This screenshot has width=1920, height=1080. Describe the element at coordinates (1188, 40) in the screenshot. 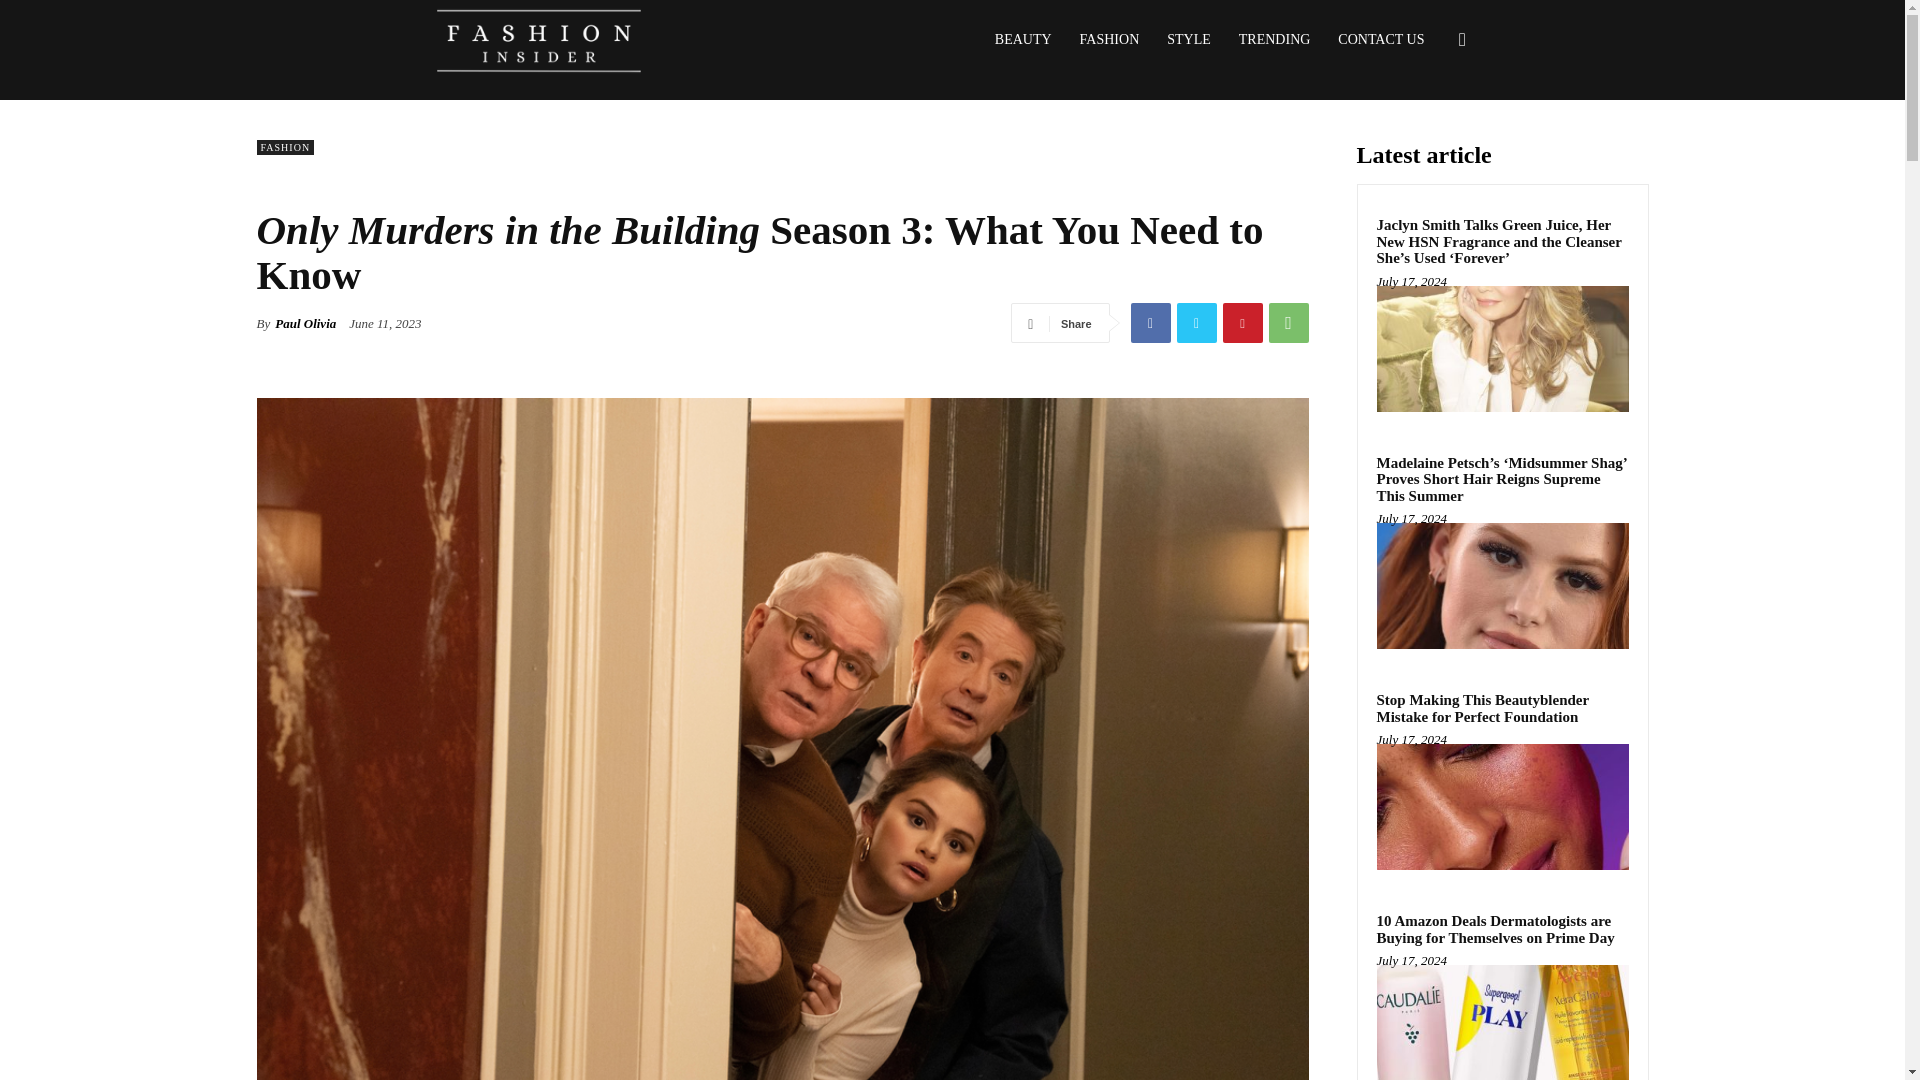

I see `STYLE` at that location.